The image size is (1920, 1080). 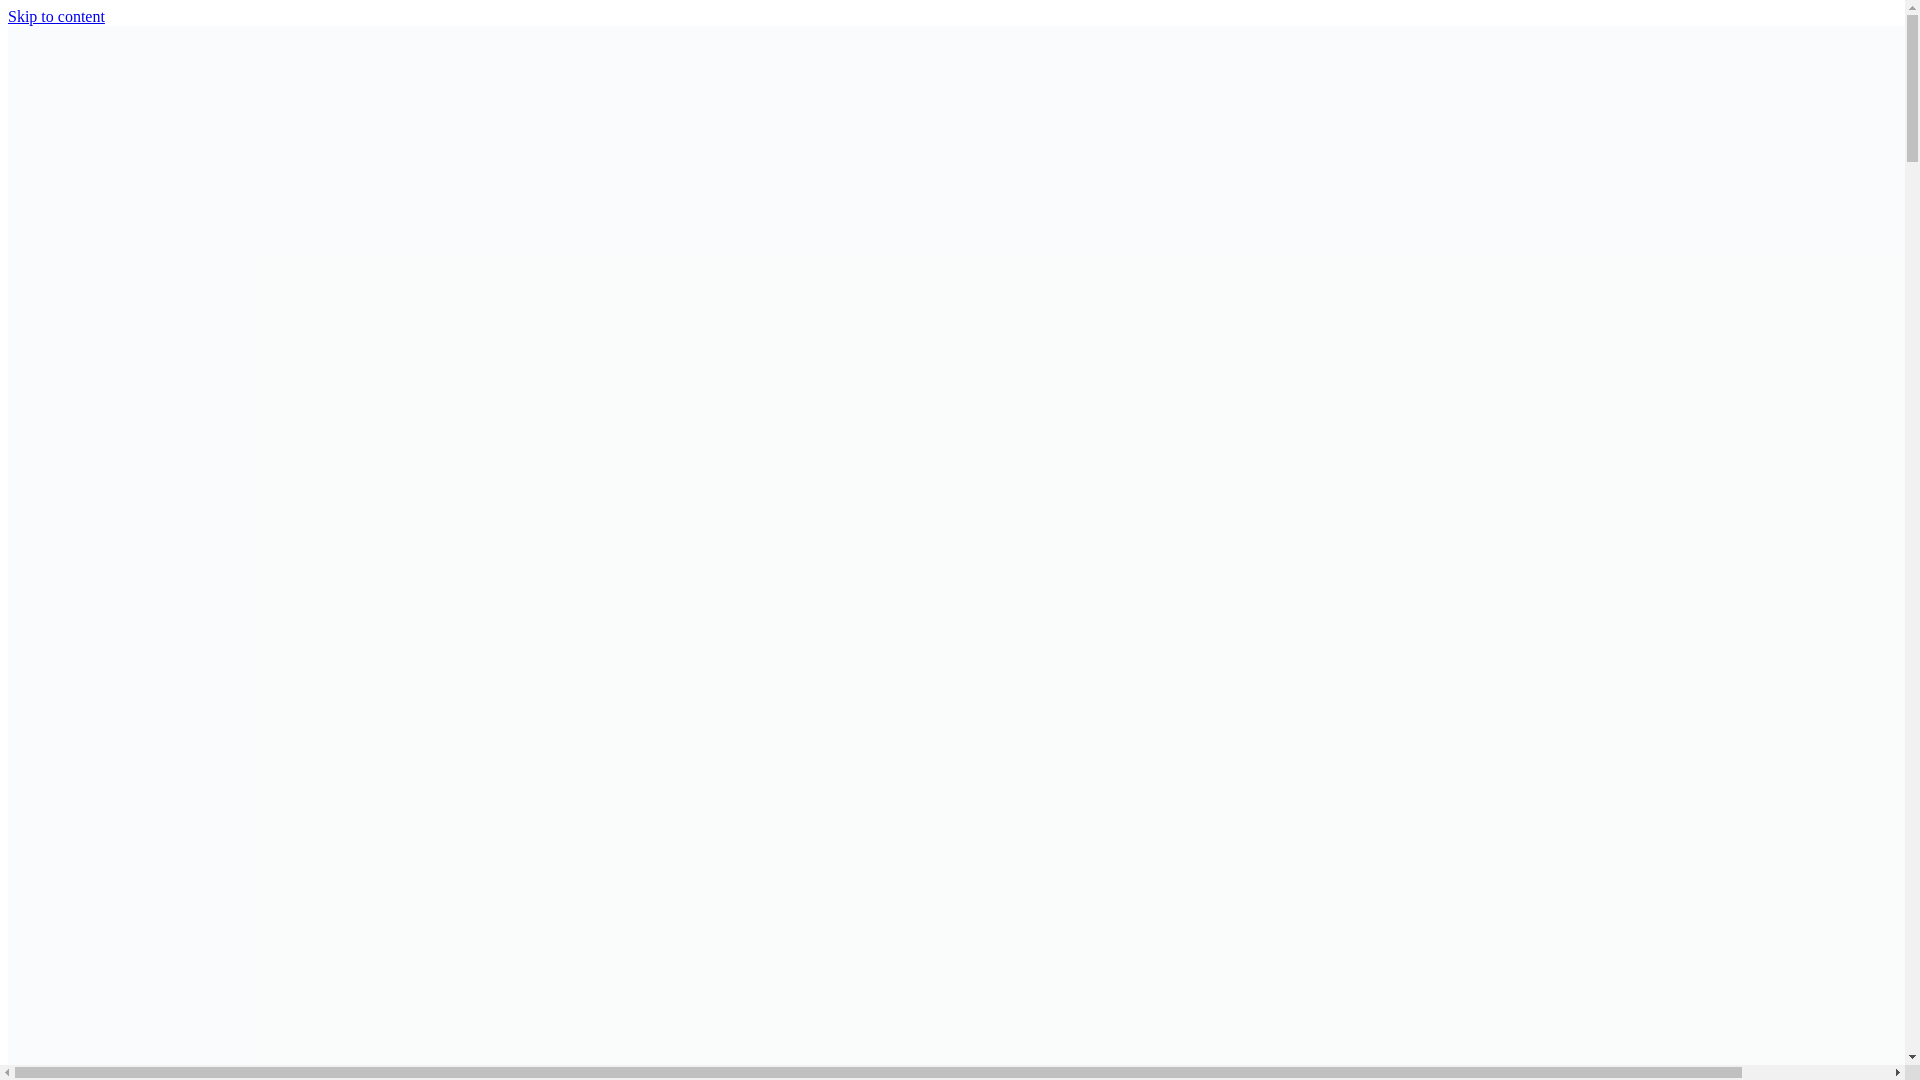 I want to click on Skip to content, so click(x=56, y=16).